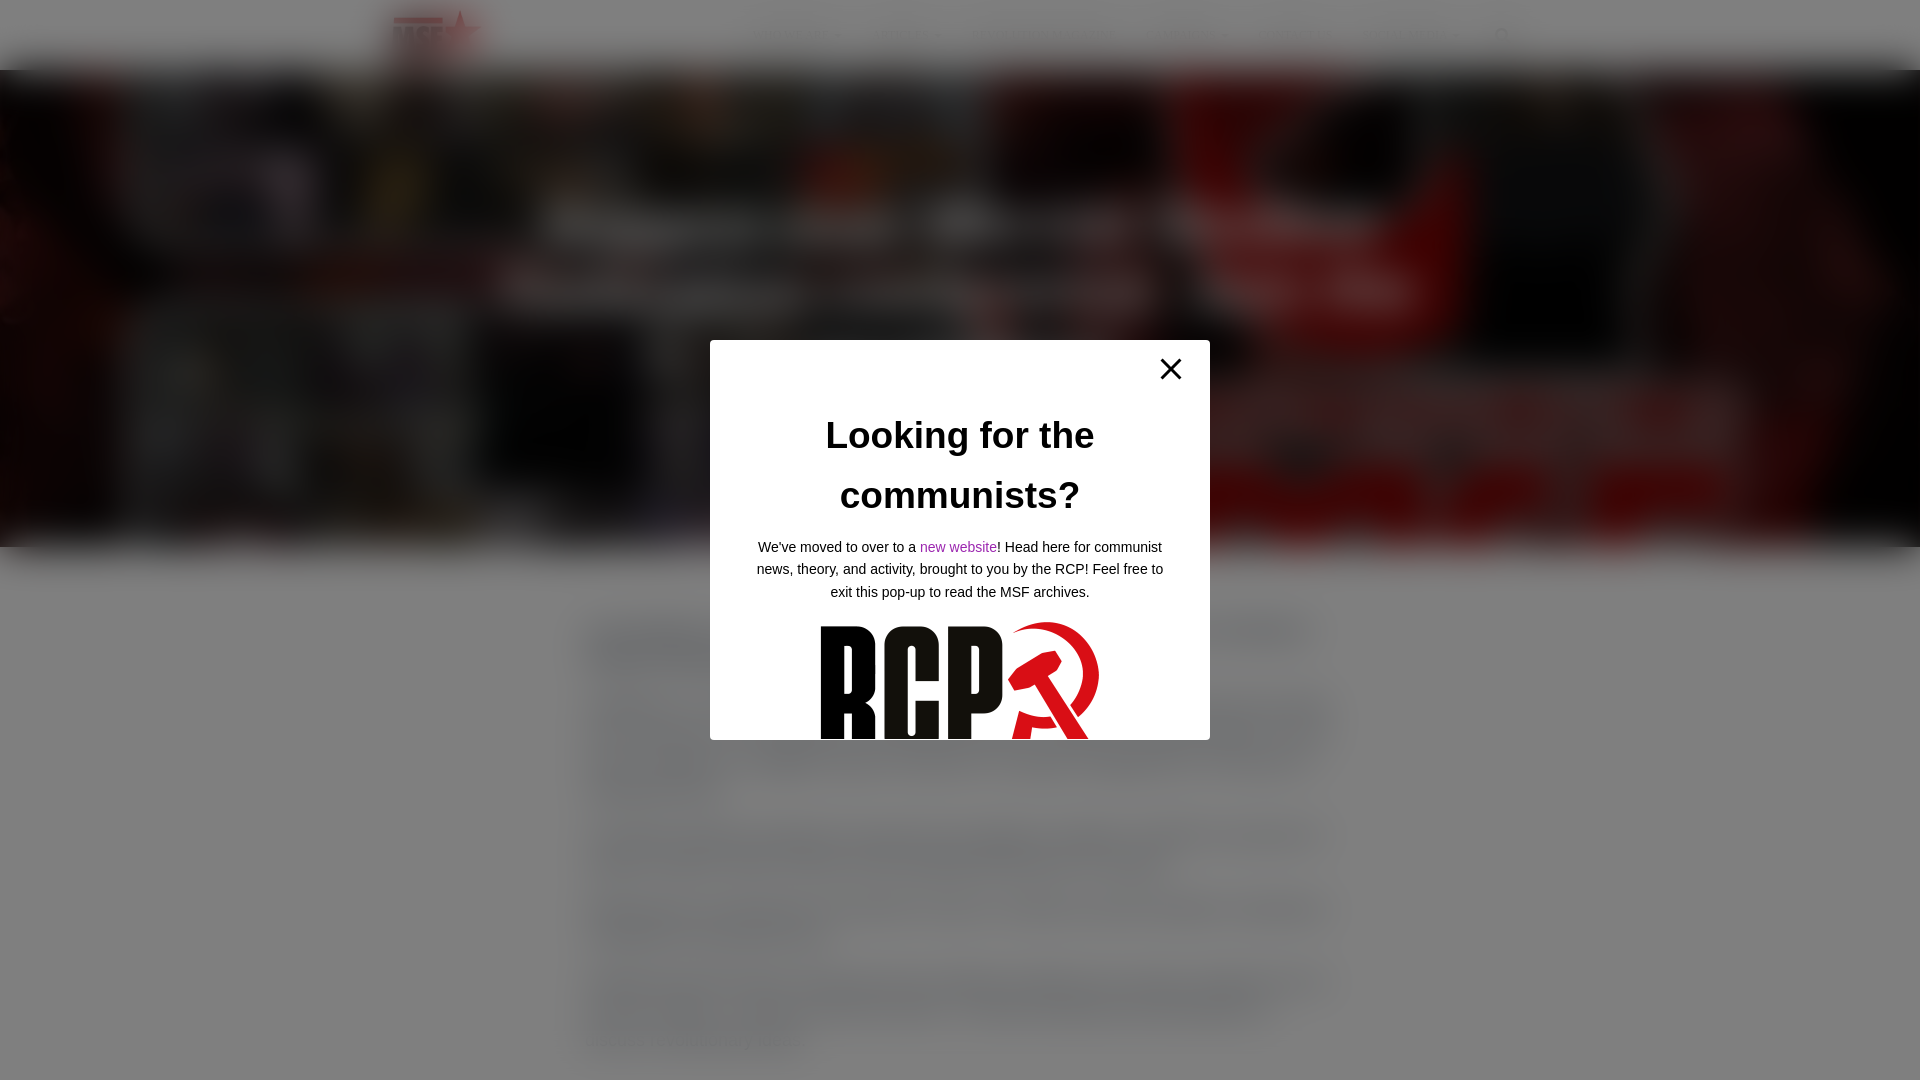  Describe the element at coordinates (796, 34) in the screenshot. I see `Who we are` at that location.